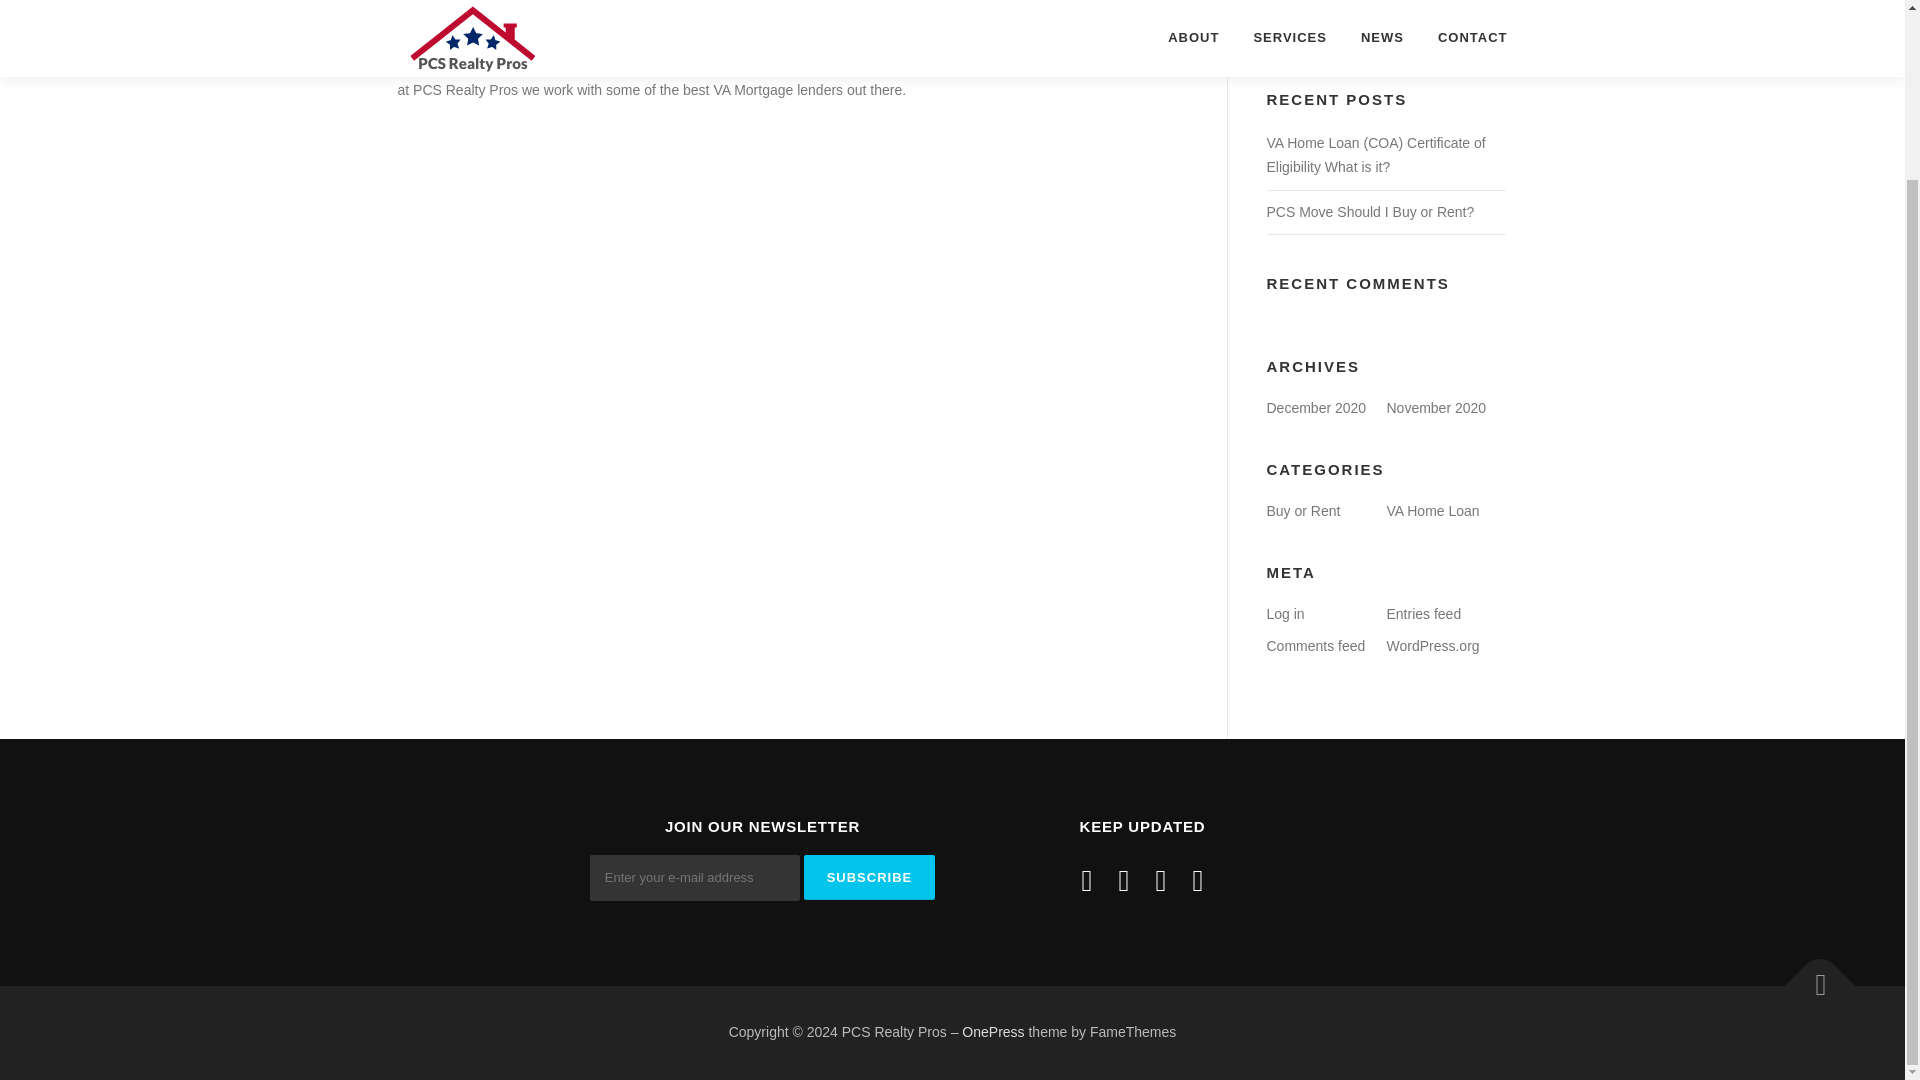 Image resolution: width=1920 pixels, height=1080 pixels. Describe the element at coordinates (1302, 511) in the screenshot. I see `Buy or Rent` at that location.